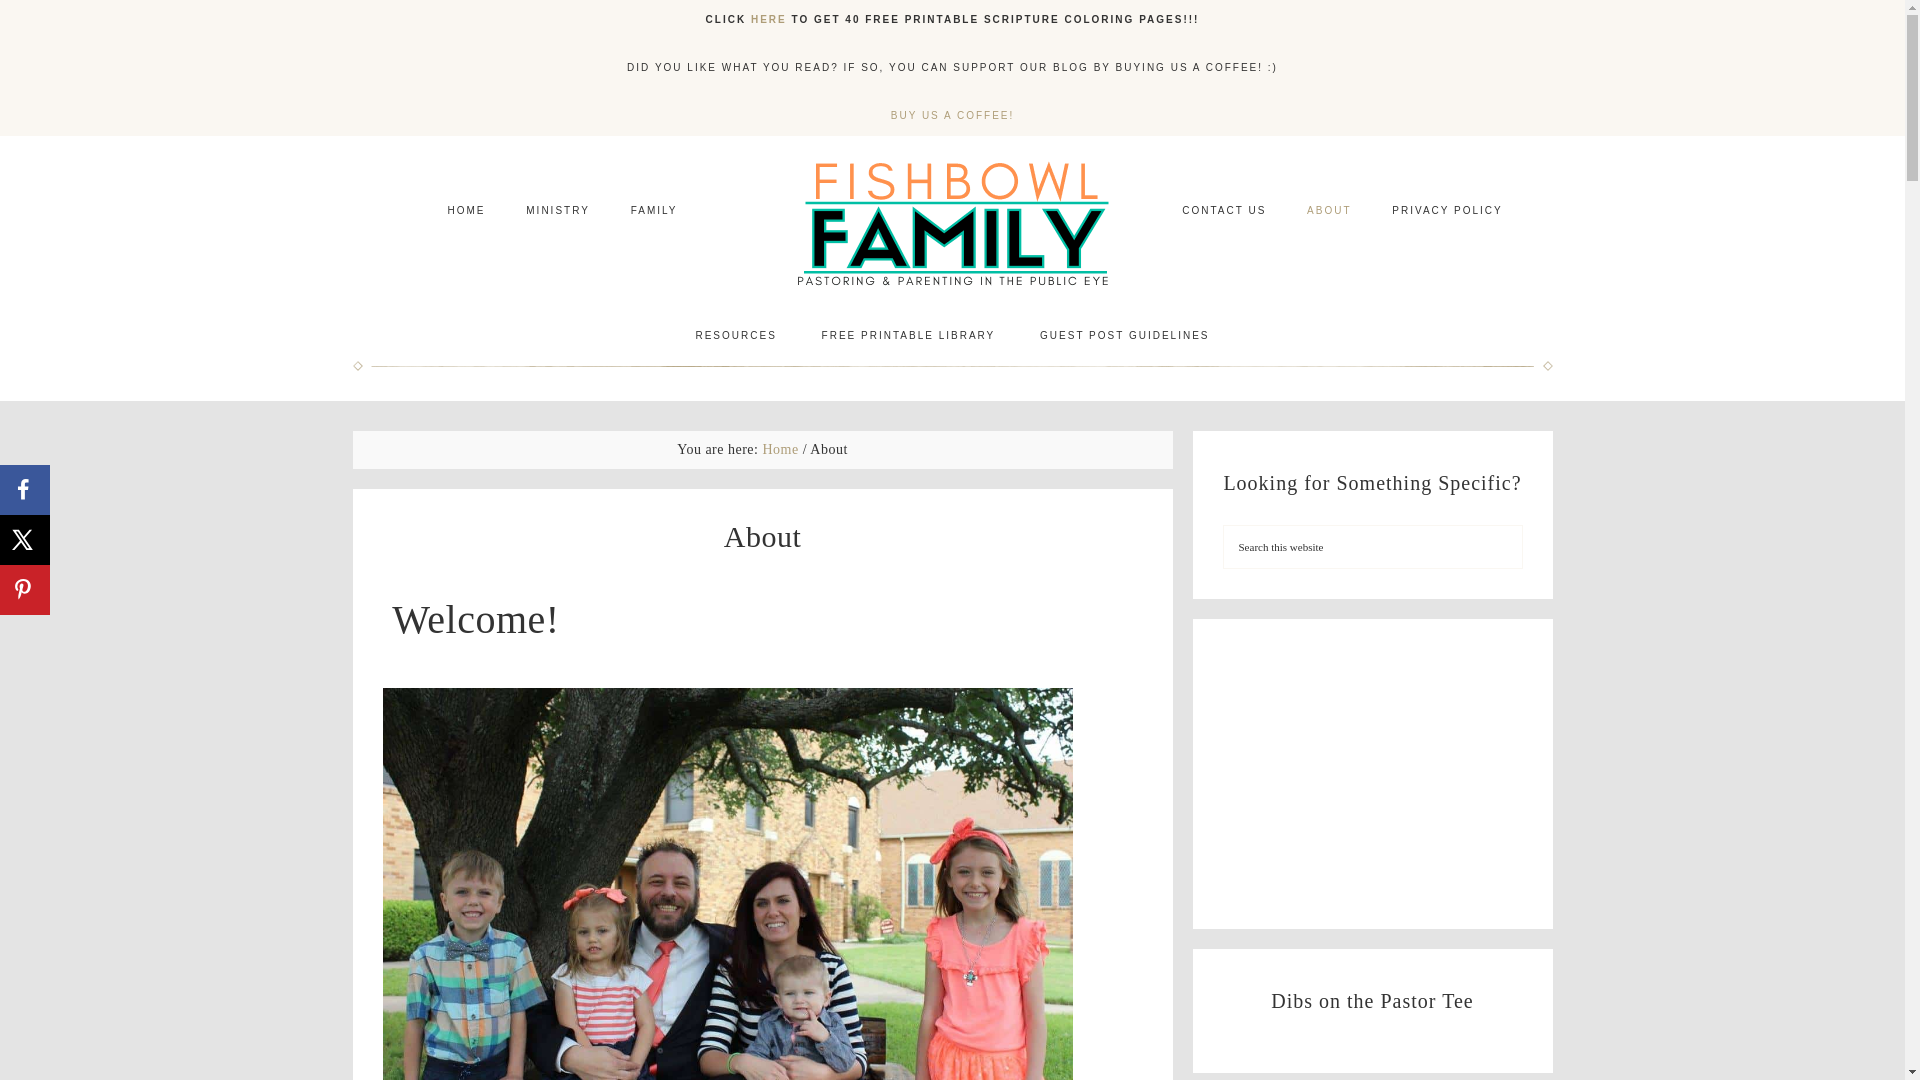 The image size is (1920, 1080). What do you see at coordinates (952, 115) in the screenshot?
I see `BUY US A COFFEE!` at bounding box center [952, 115].